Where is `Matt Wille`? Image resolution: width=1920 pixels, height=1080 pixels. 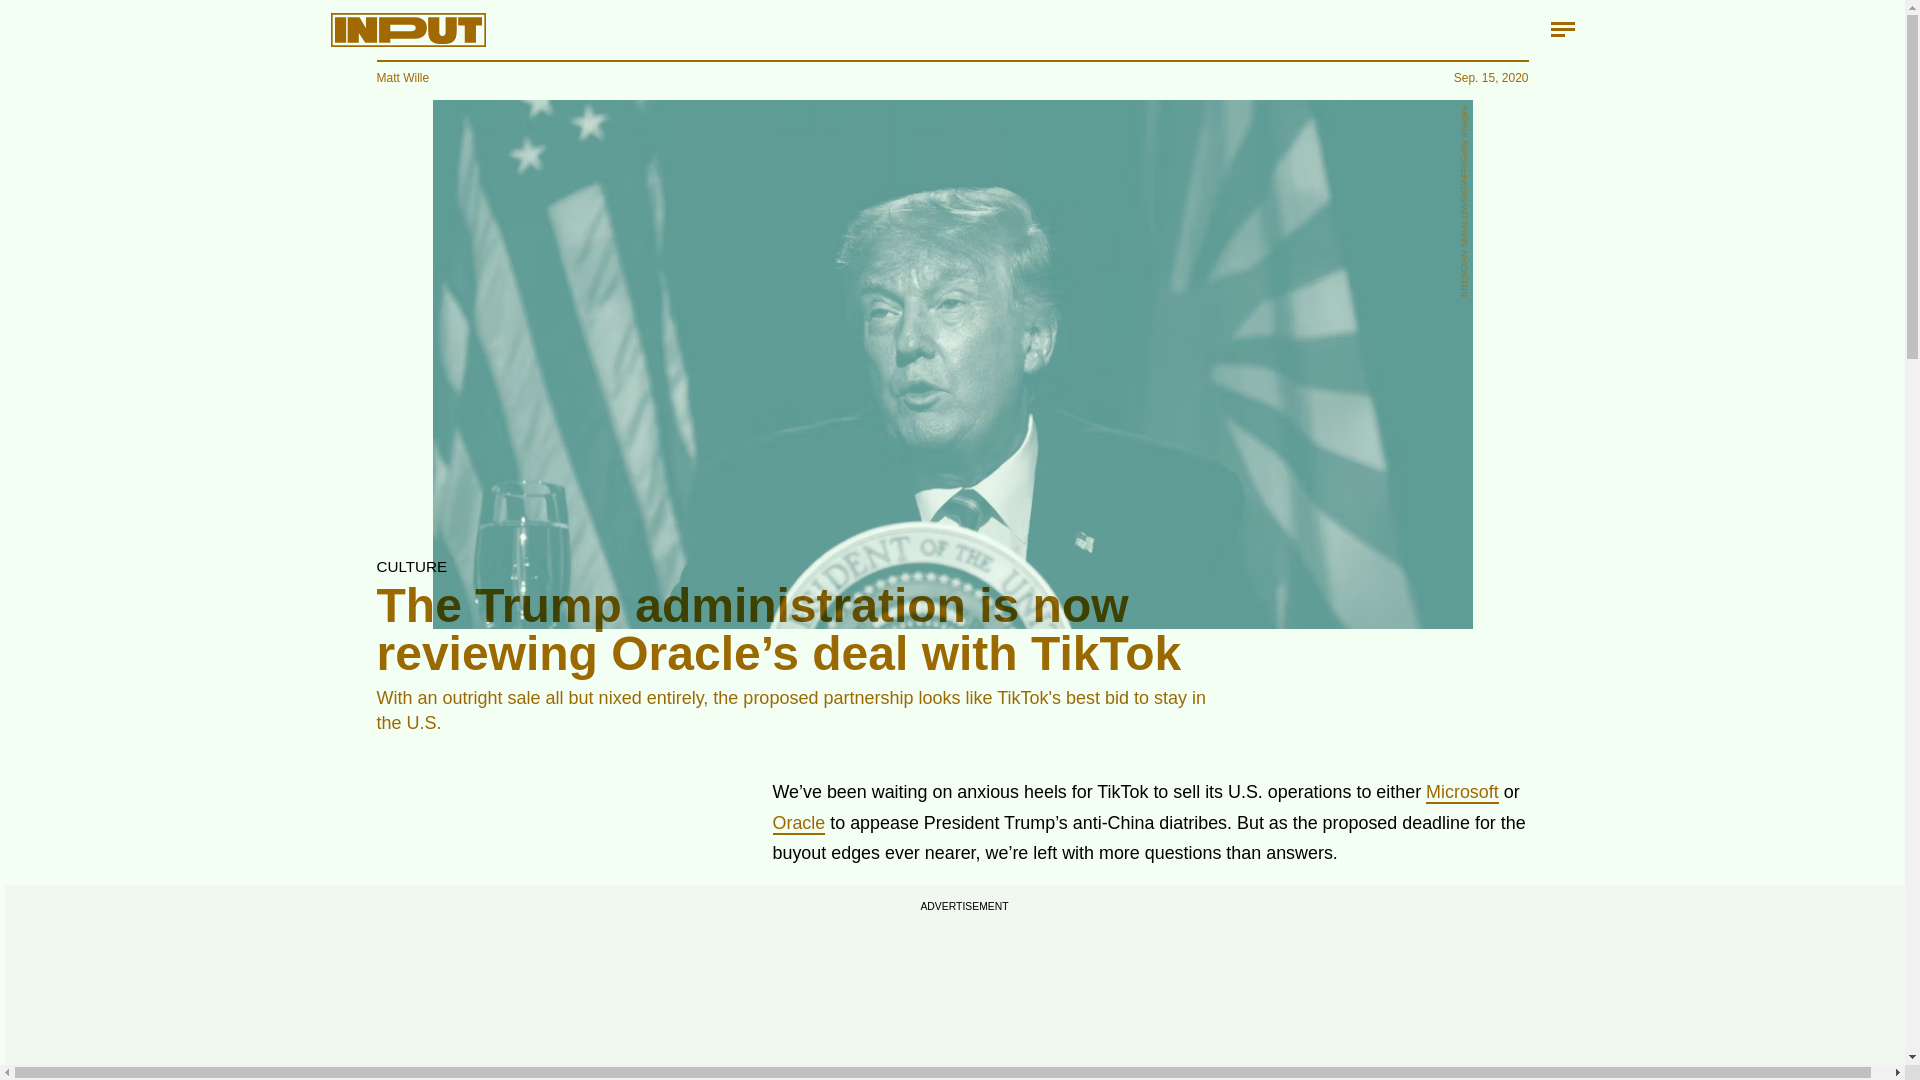
Matt Wille is located at coordinates (402, 78).